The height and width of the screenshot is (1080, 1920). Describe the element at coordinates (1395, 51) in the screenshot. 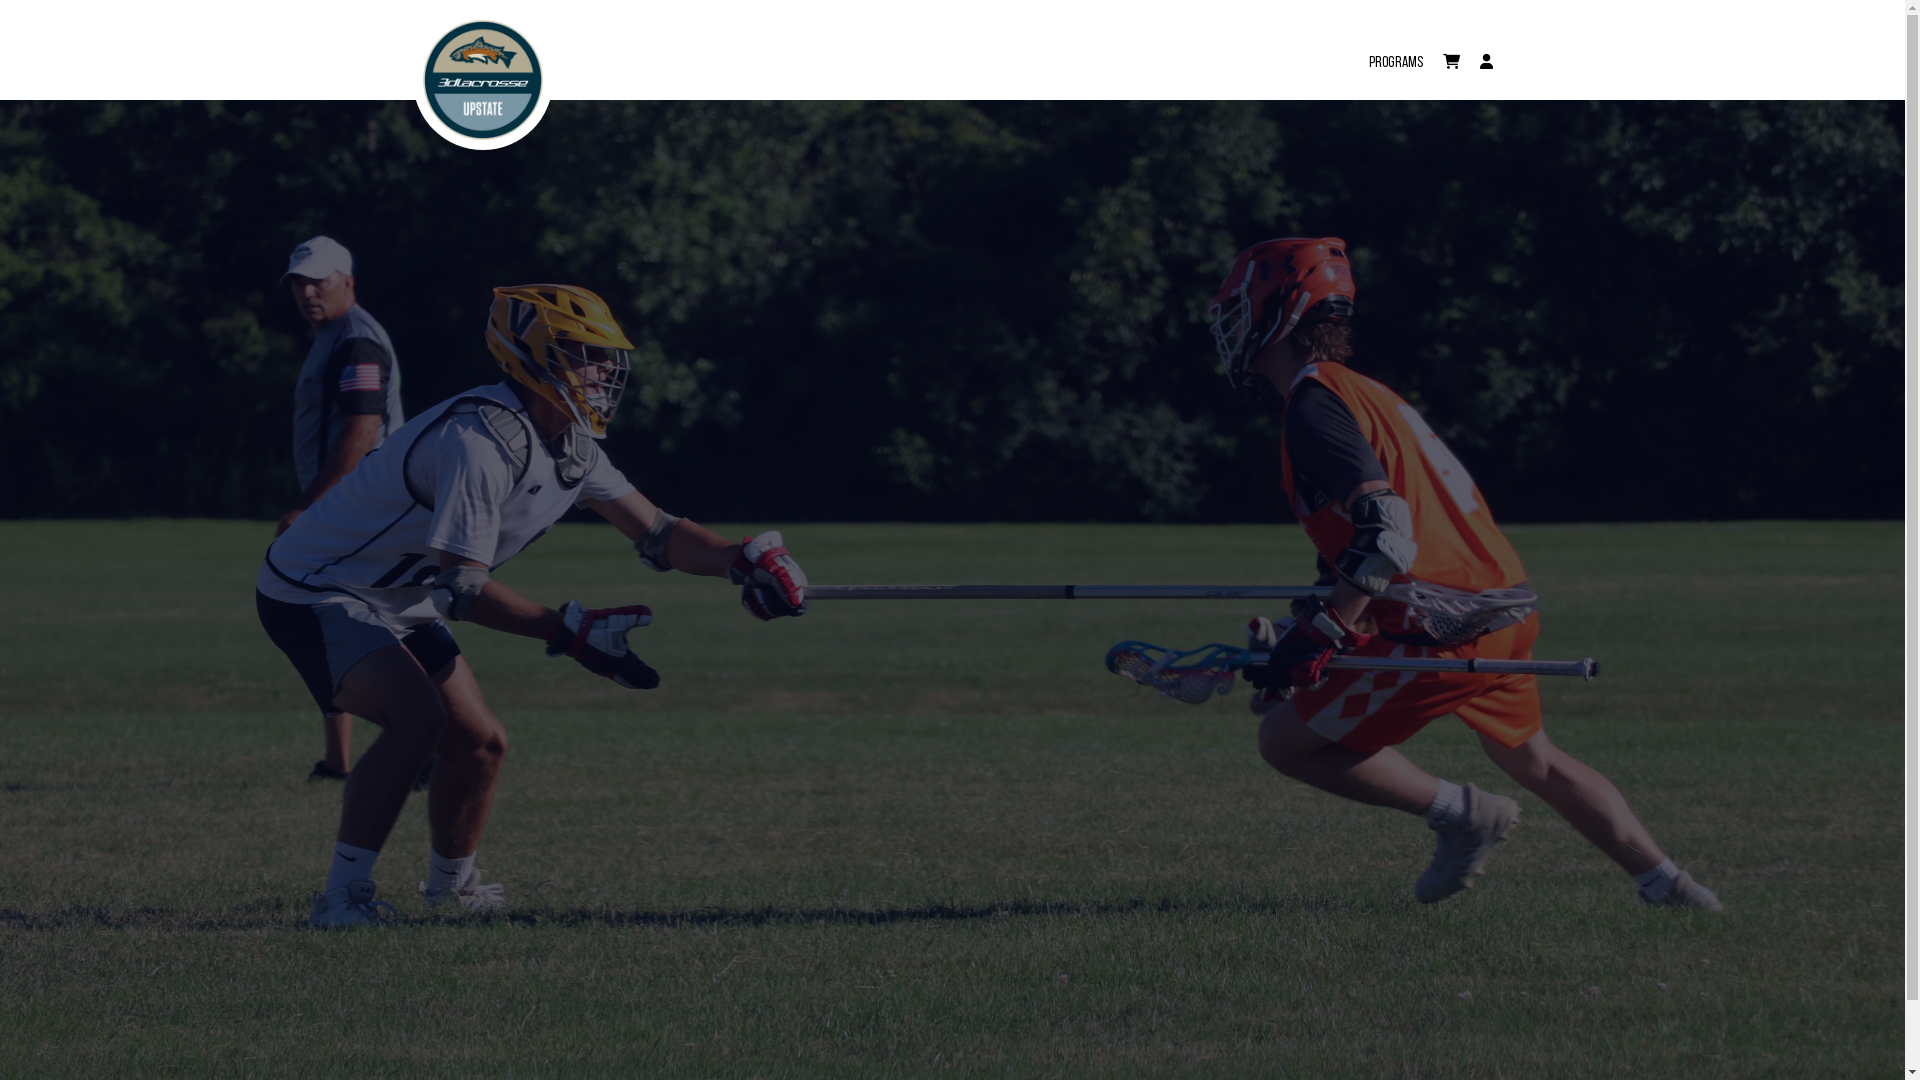

I see `Programs` at that location.